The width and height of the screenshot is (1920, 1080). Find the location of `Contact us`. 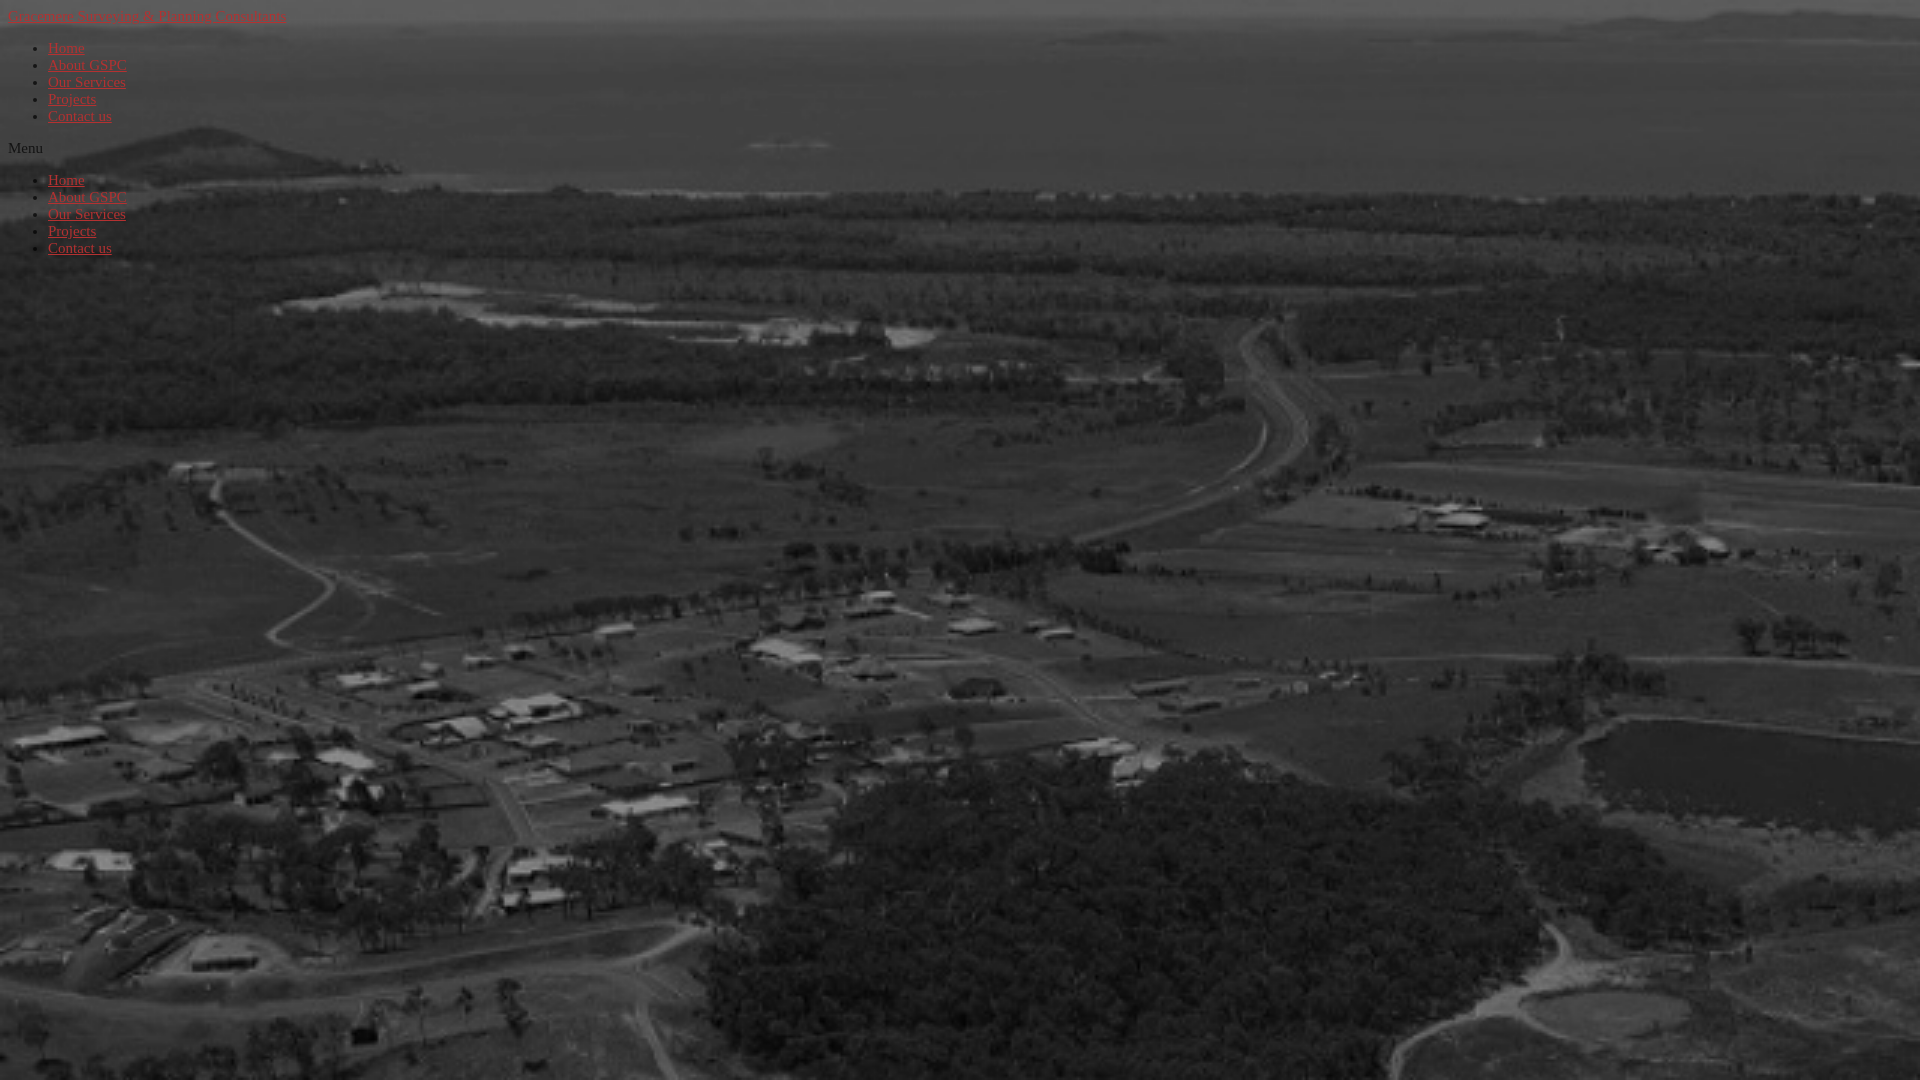

Contact us is located at coordinates (80, 248).